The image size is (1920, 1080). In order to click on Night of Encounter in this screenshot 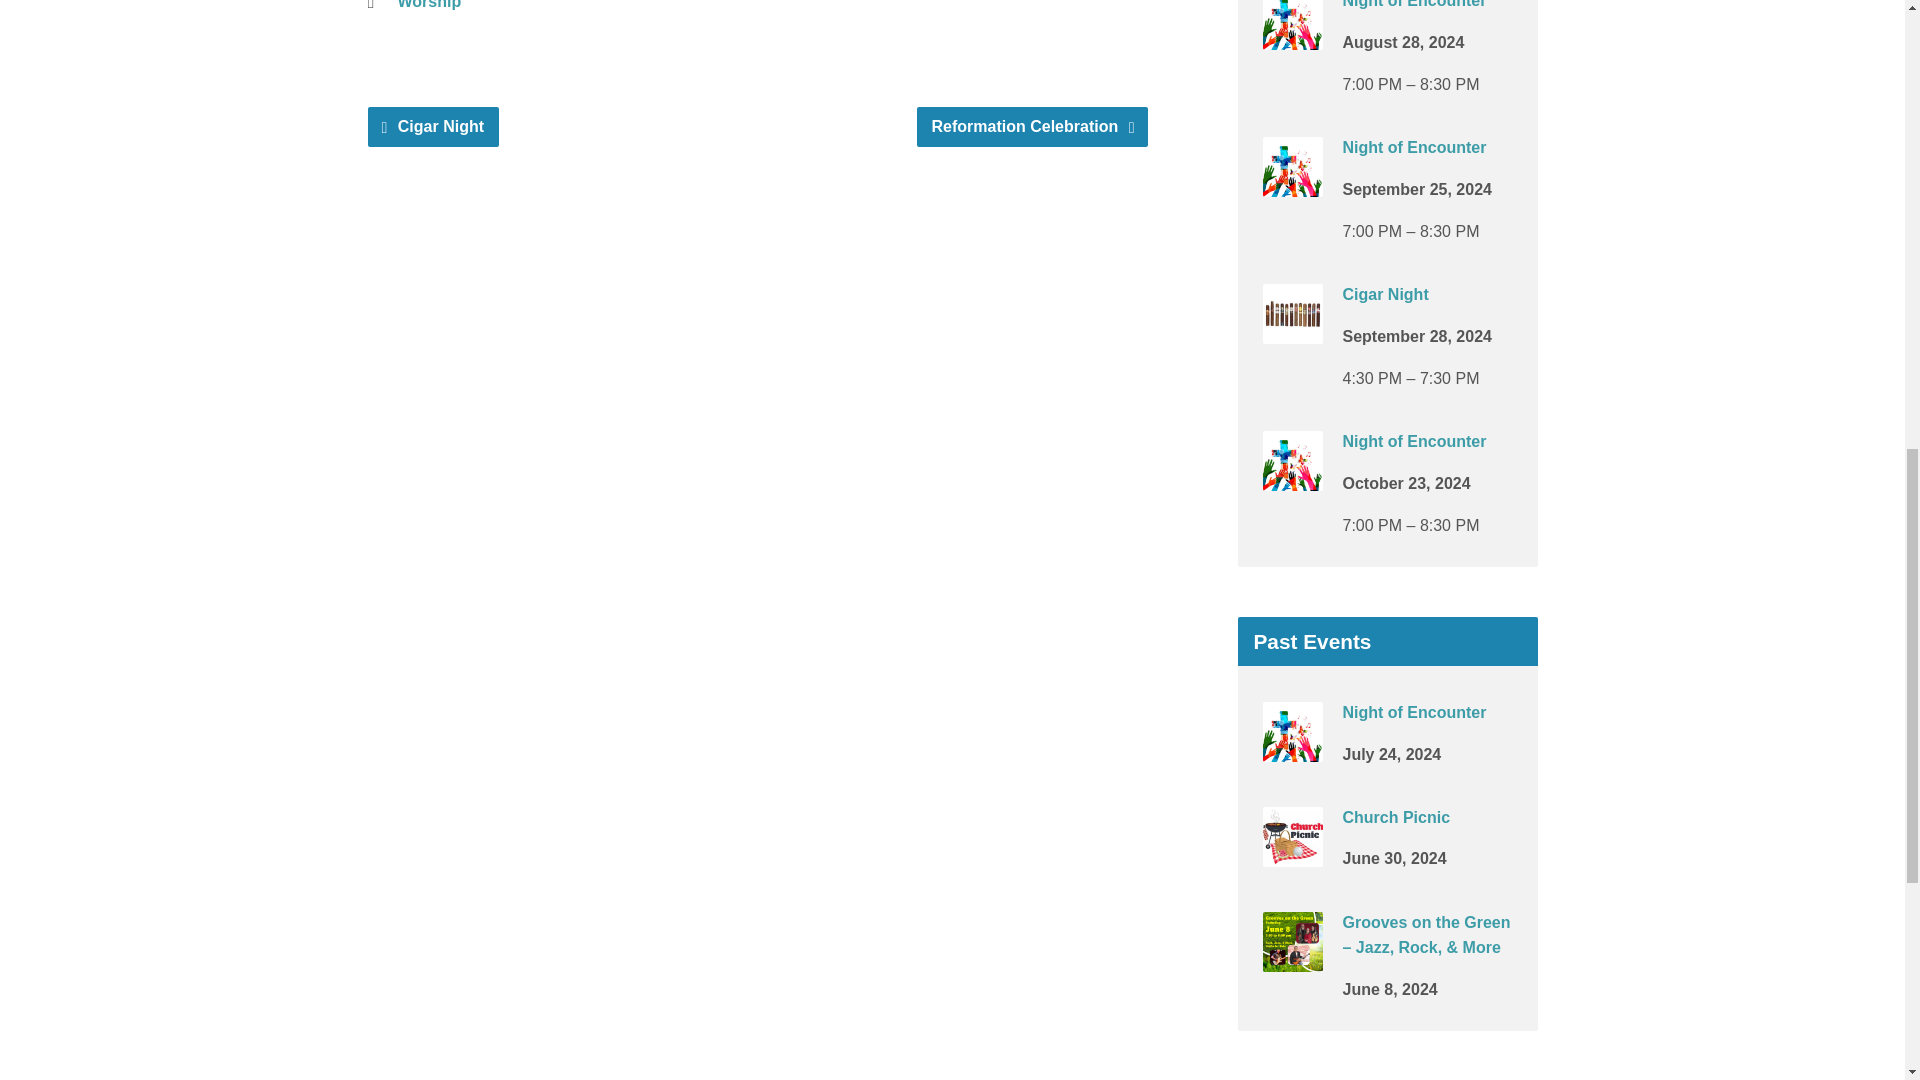, I will do `click(1292, 477)`.